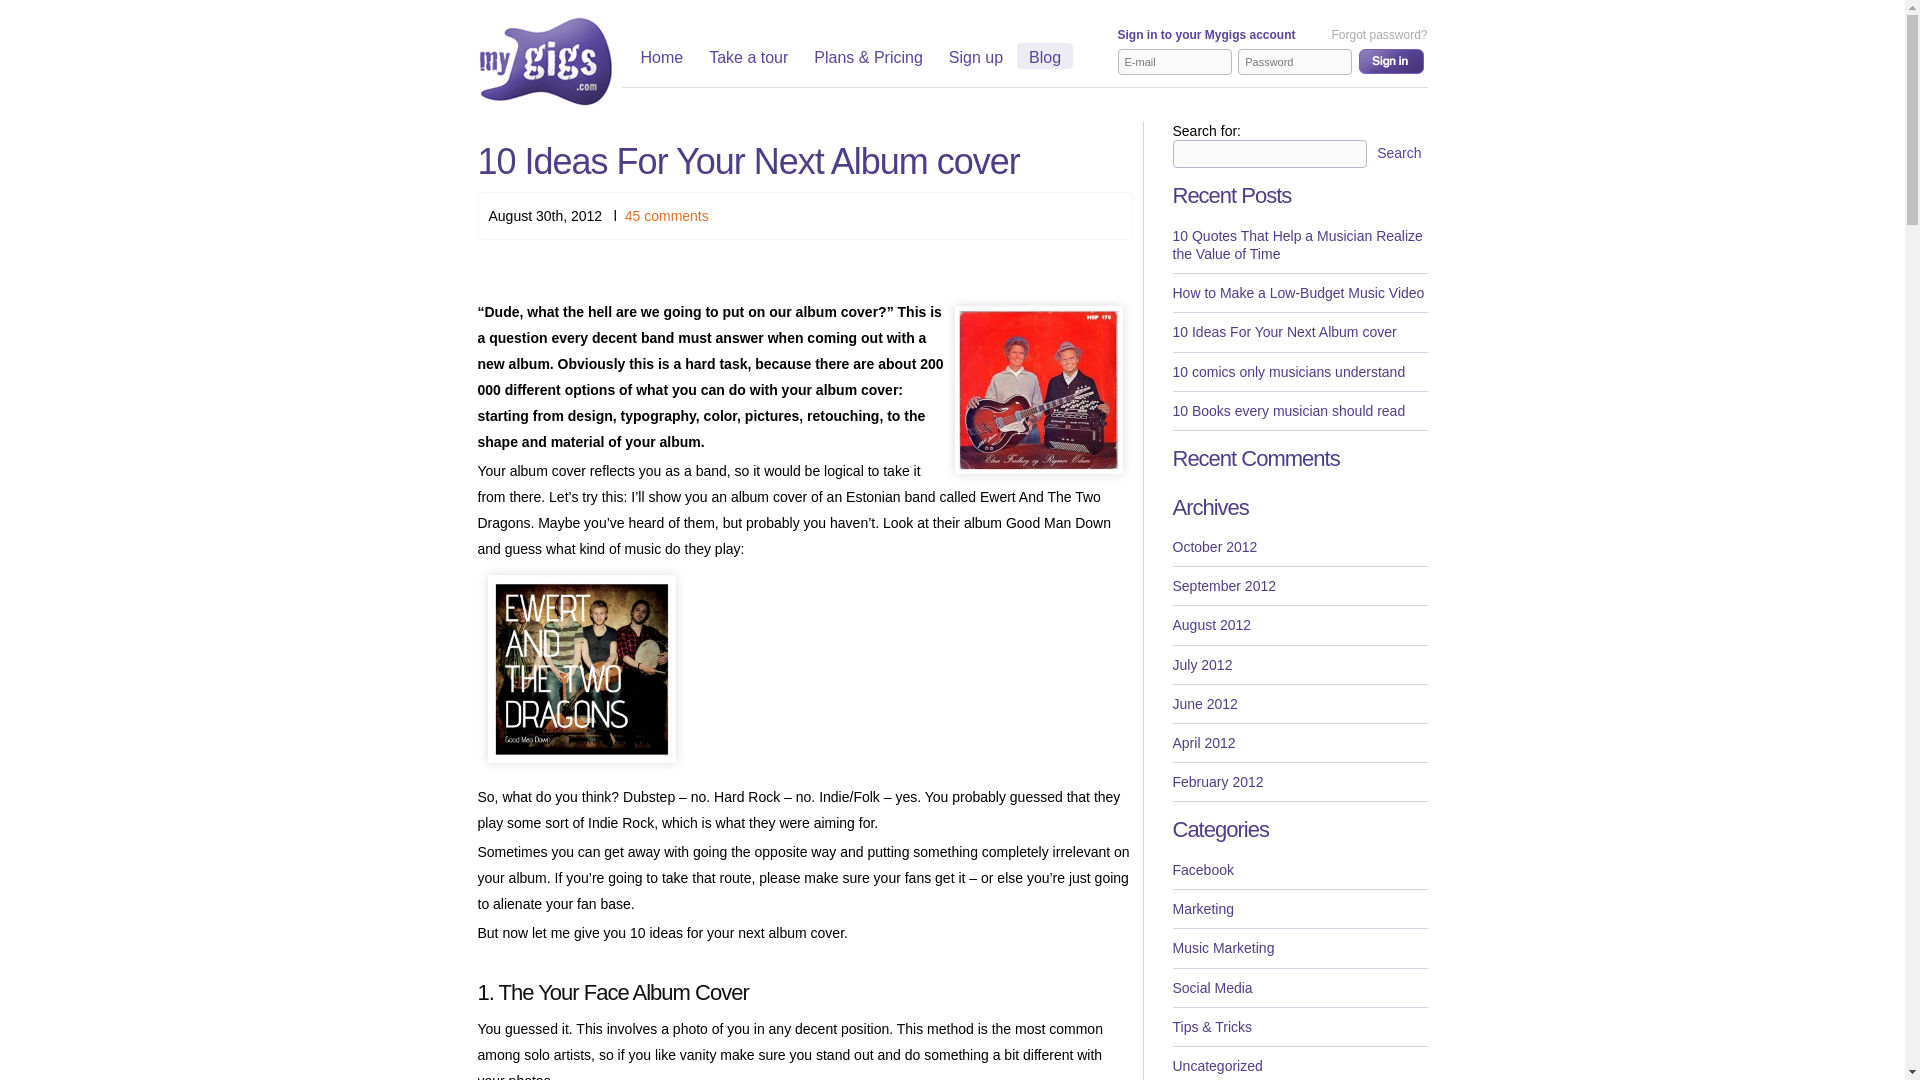  I want to click on Blog, so click(1045, 59).